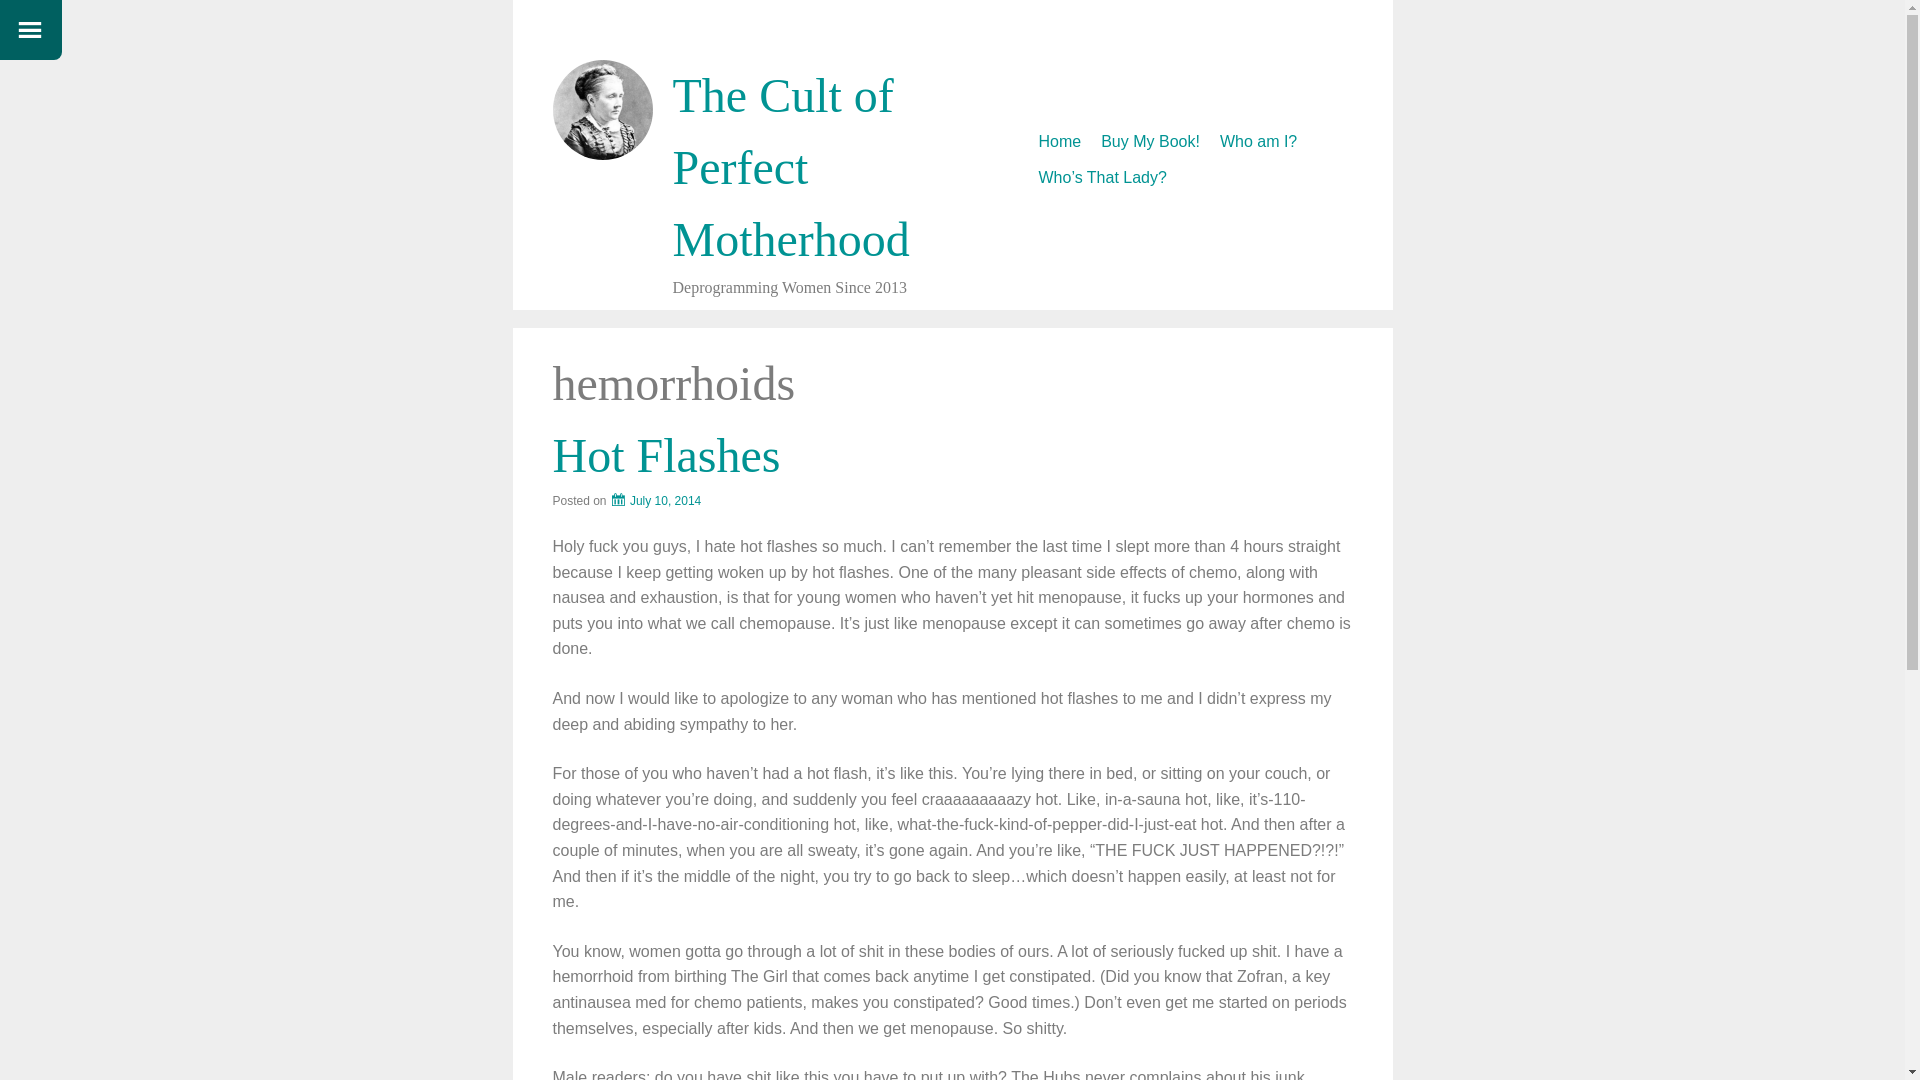 This screenshot has height=1080, width=1920. What do you see at coordinates (666, 454) in the screenshot?
I see `Hot Flashes` at bounding box center [666, 454].